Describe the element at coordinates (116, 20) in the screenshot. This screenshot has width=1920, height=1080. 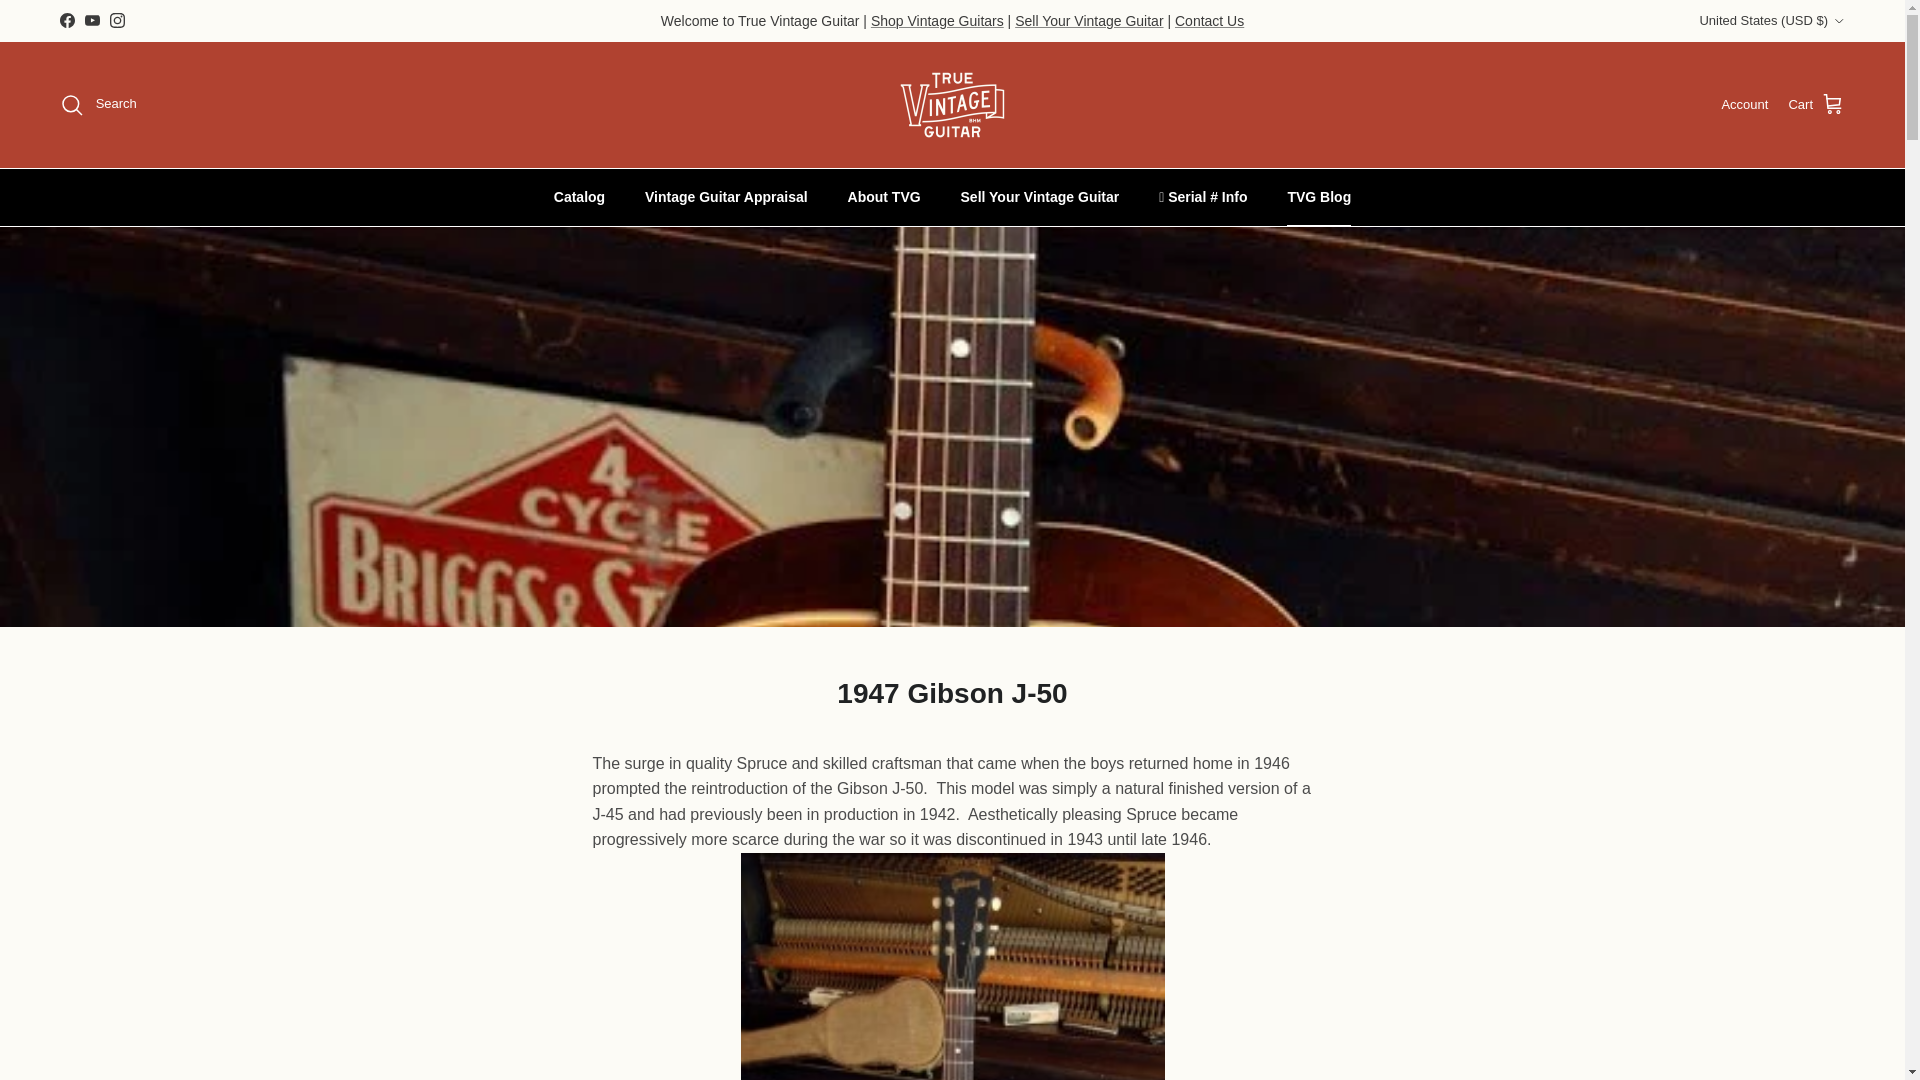
I see `True Vintage Guitar on Instagram` at that location.